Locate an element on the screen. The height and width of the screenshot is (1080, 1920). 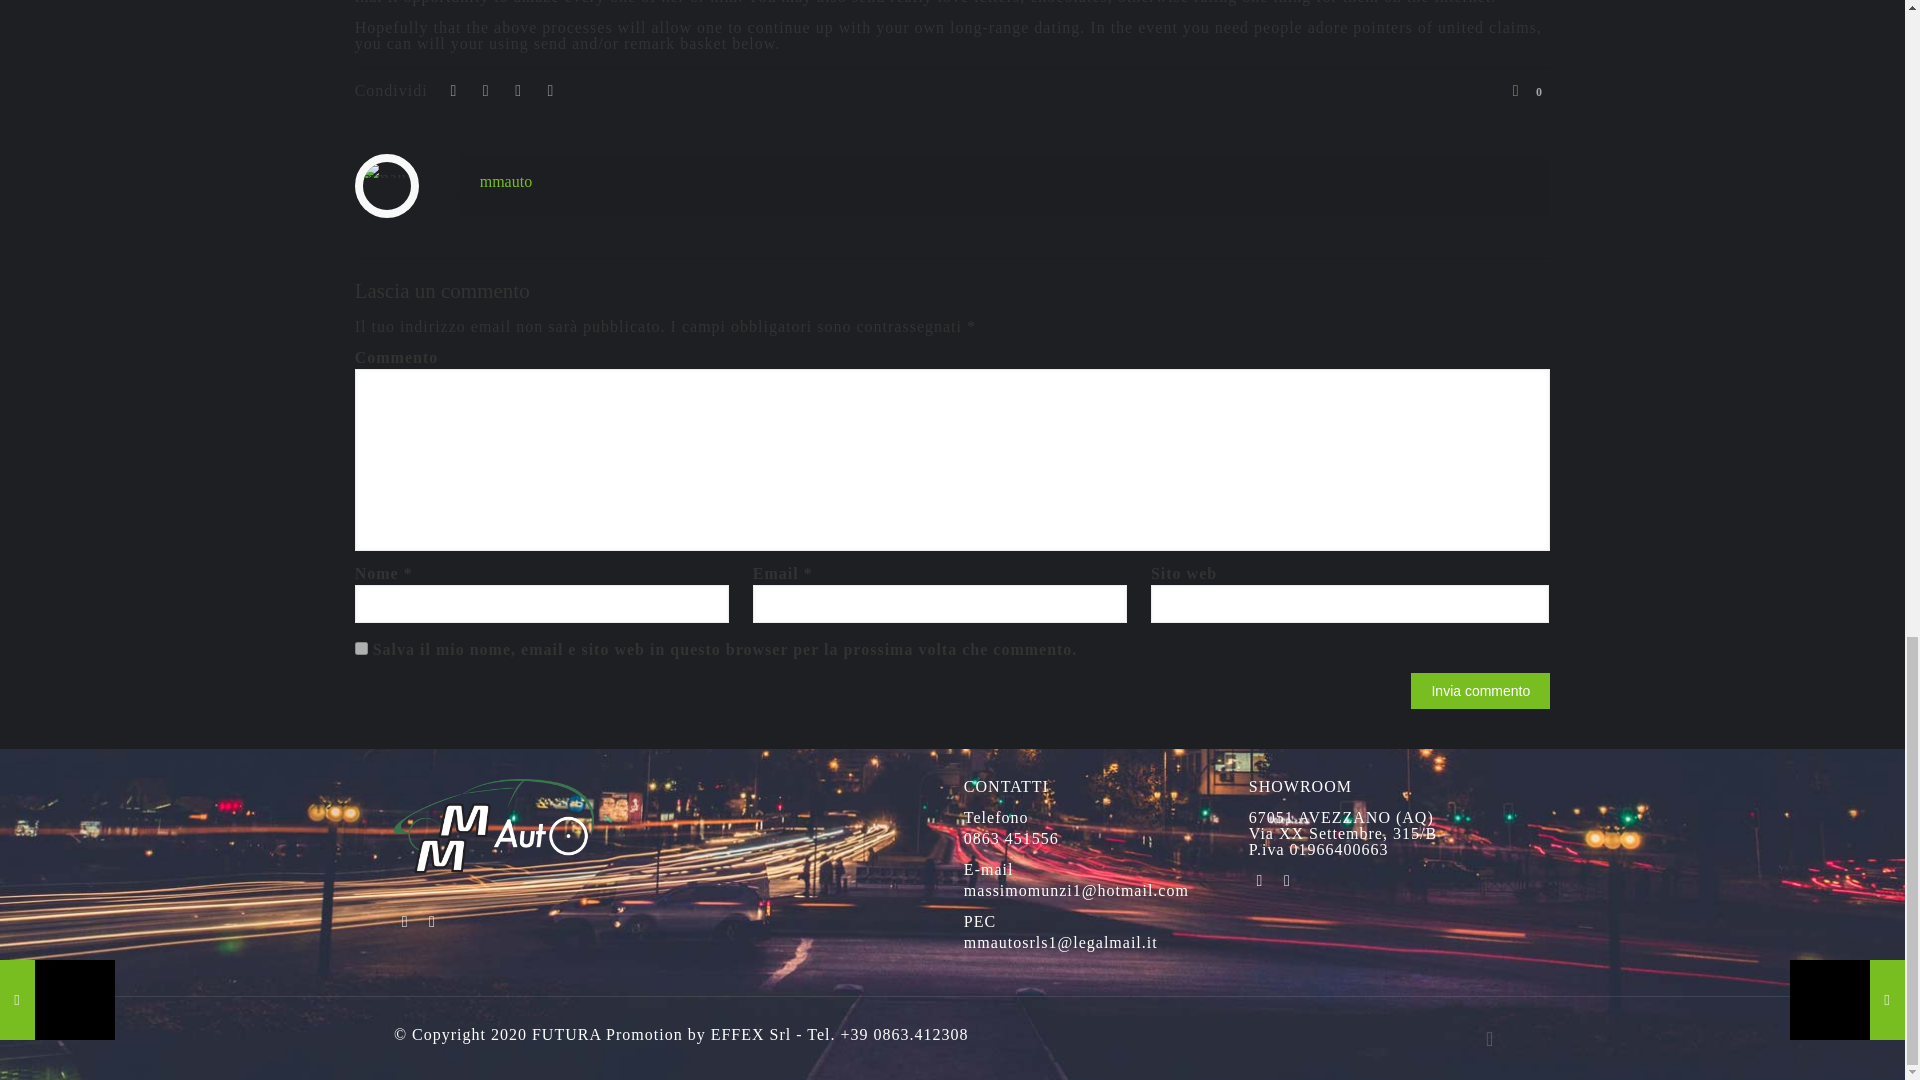
0 is located at coordinates (1527, 91).